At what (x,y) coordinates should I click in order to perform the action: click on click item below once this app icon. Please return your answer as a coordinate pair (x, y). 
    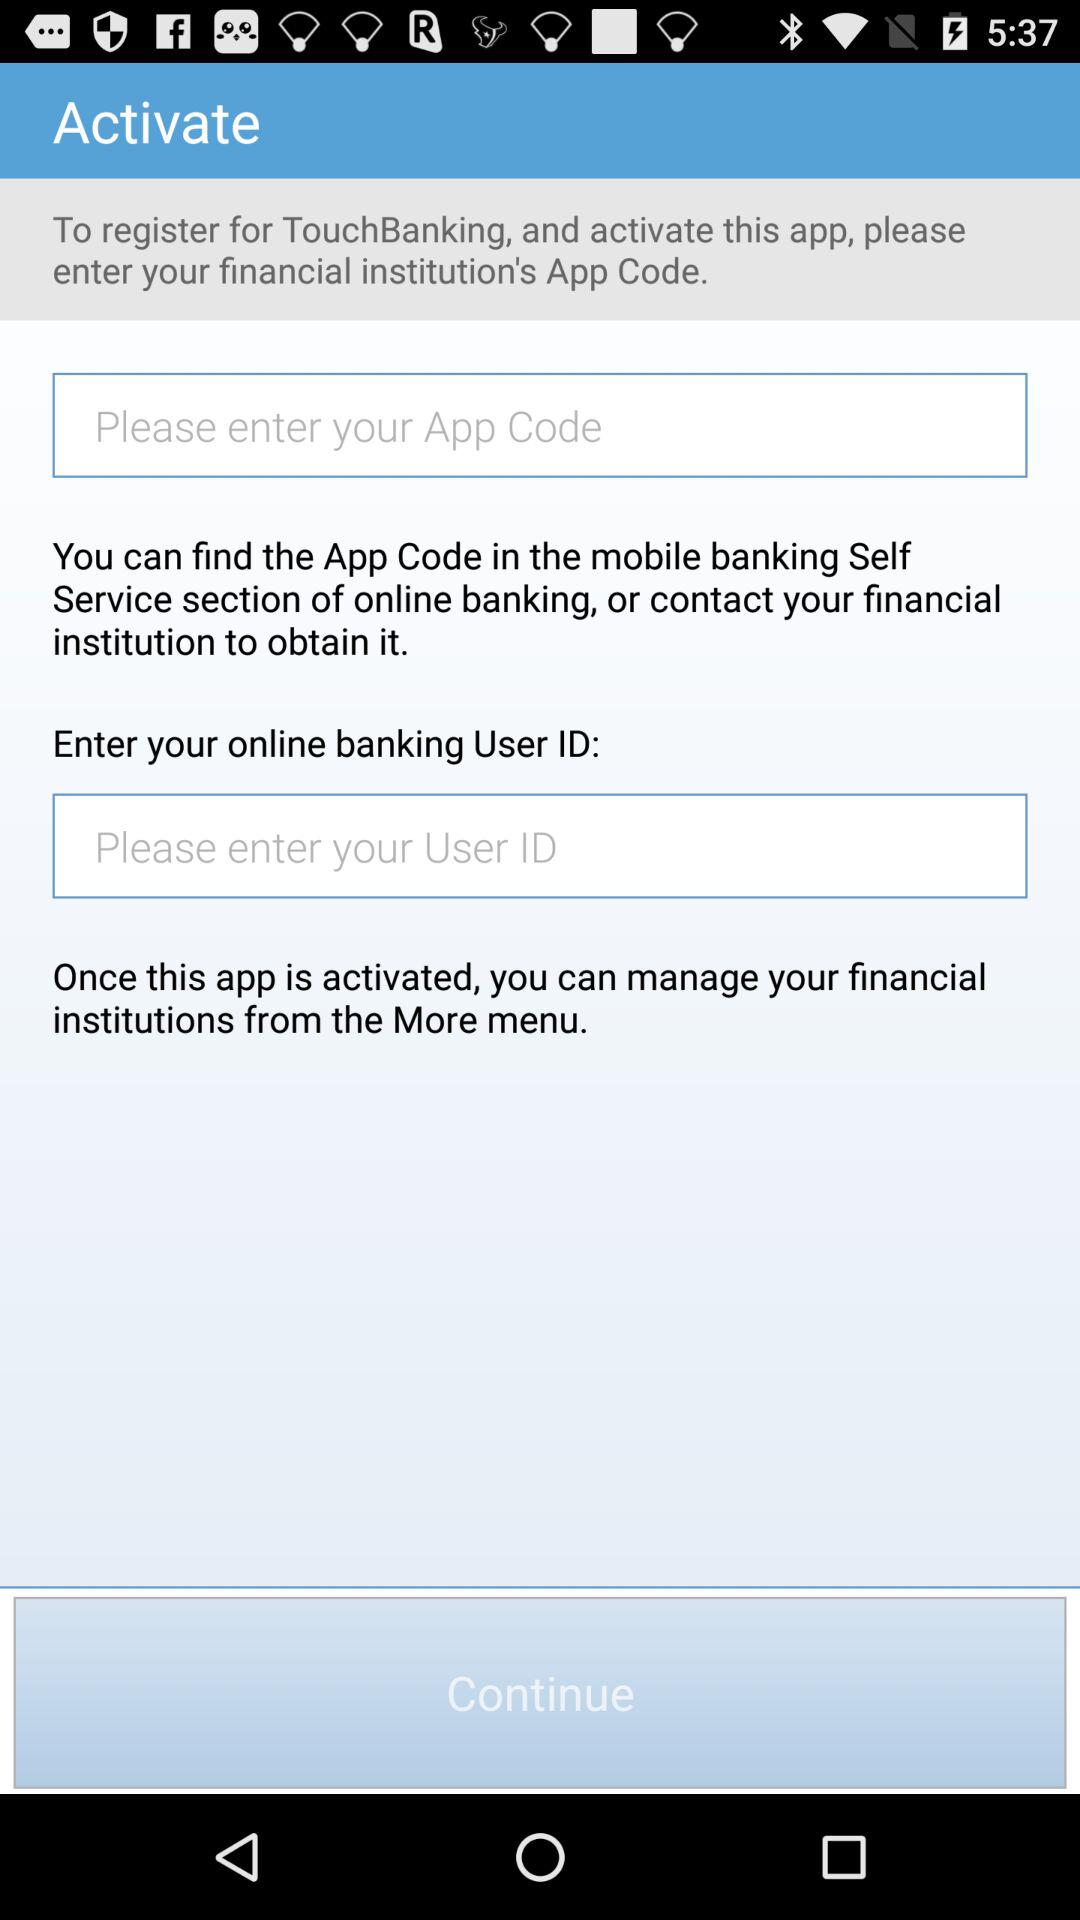
    Looking at the image, I should click on (540, 1692).